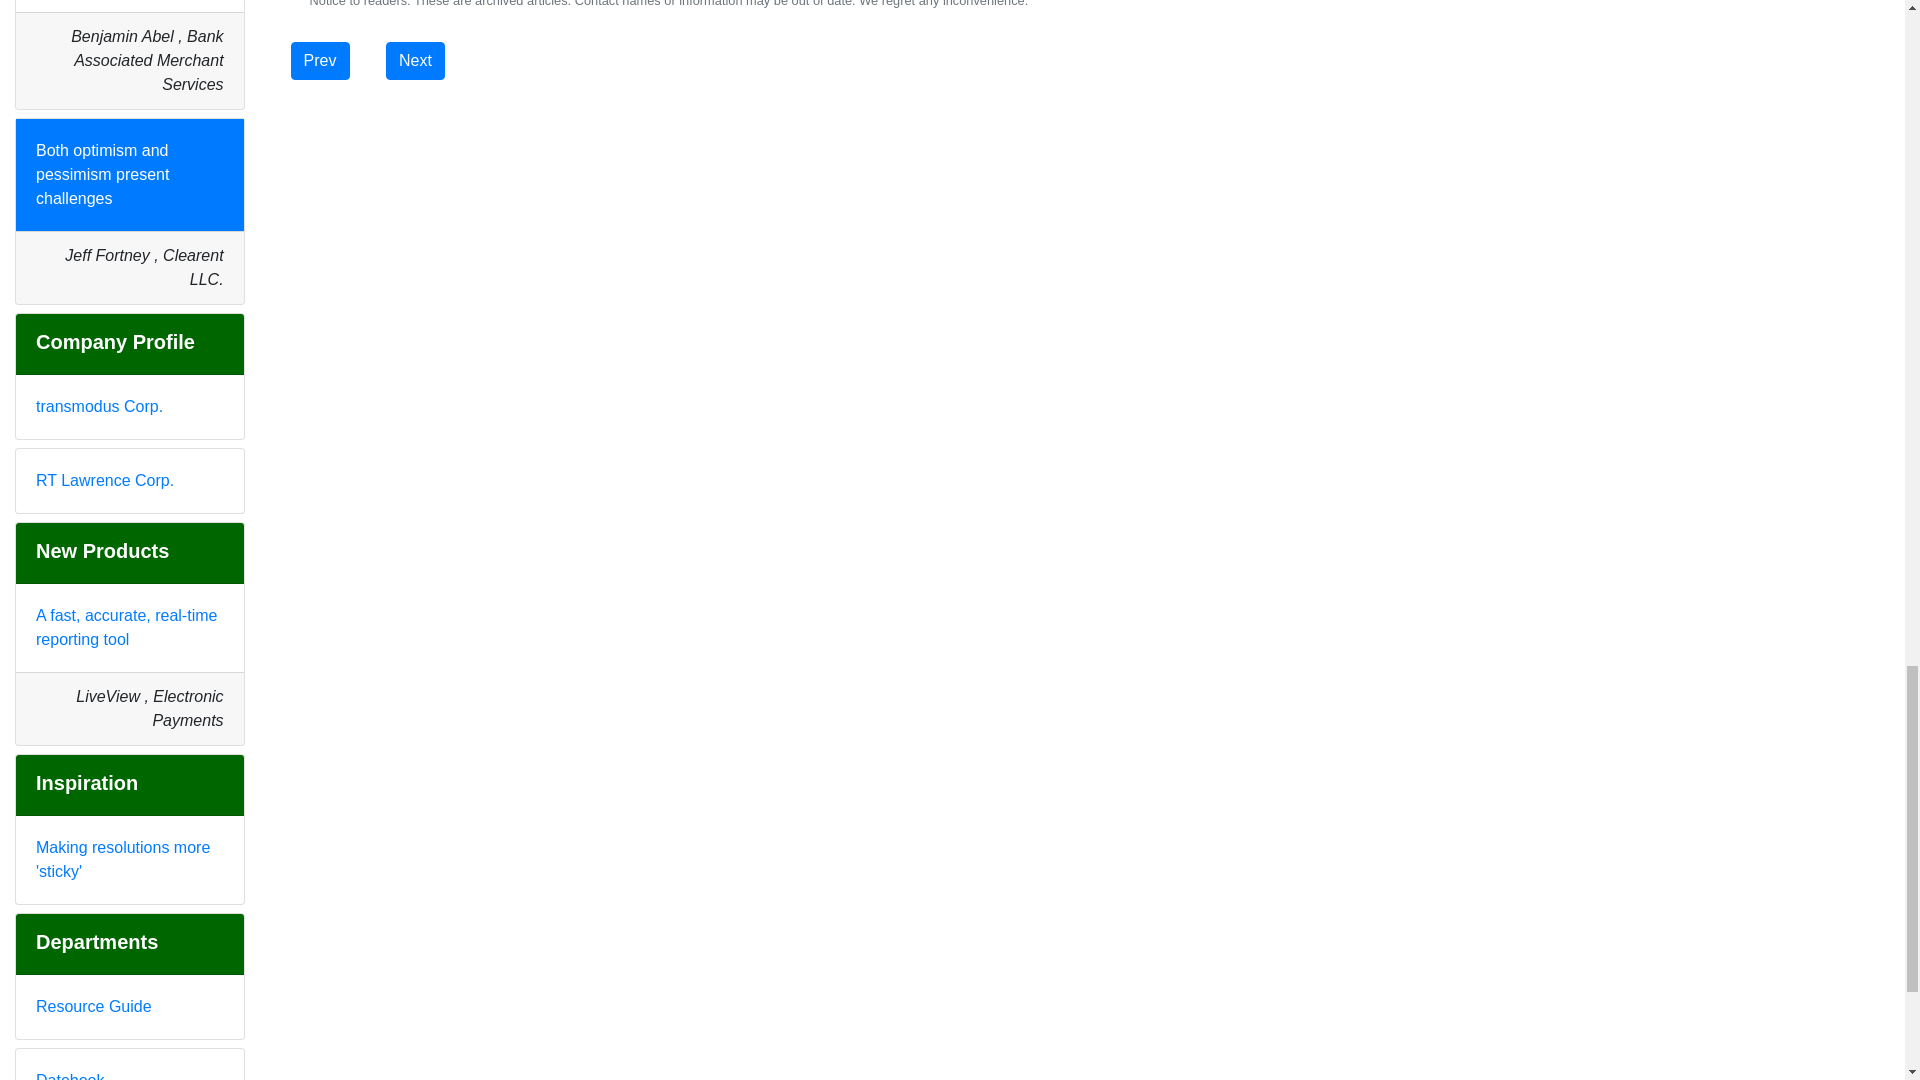  What do you see at coordinates (415, 60) in the screenshot?
I see `Next` at bounding box center [415, 60].